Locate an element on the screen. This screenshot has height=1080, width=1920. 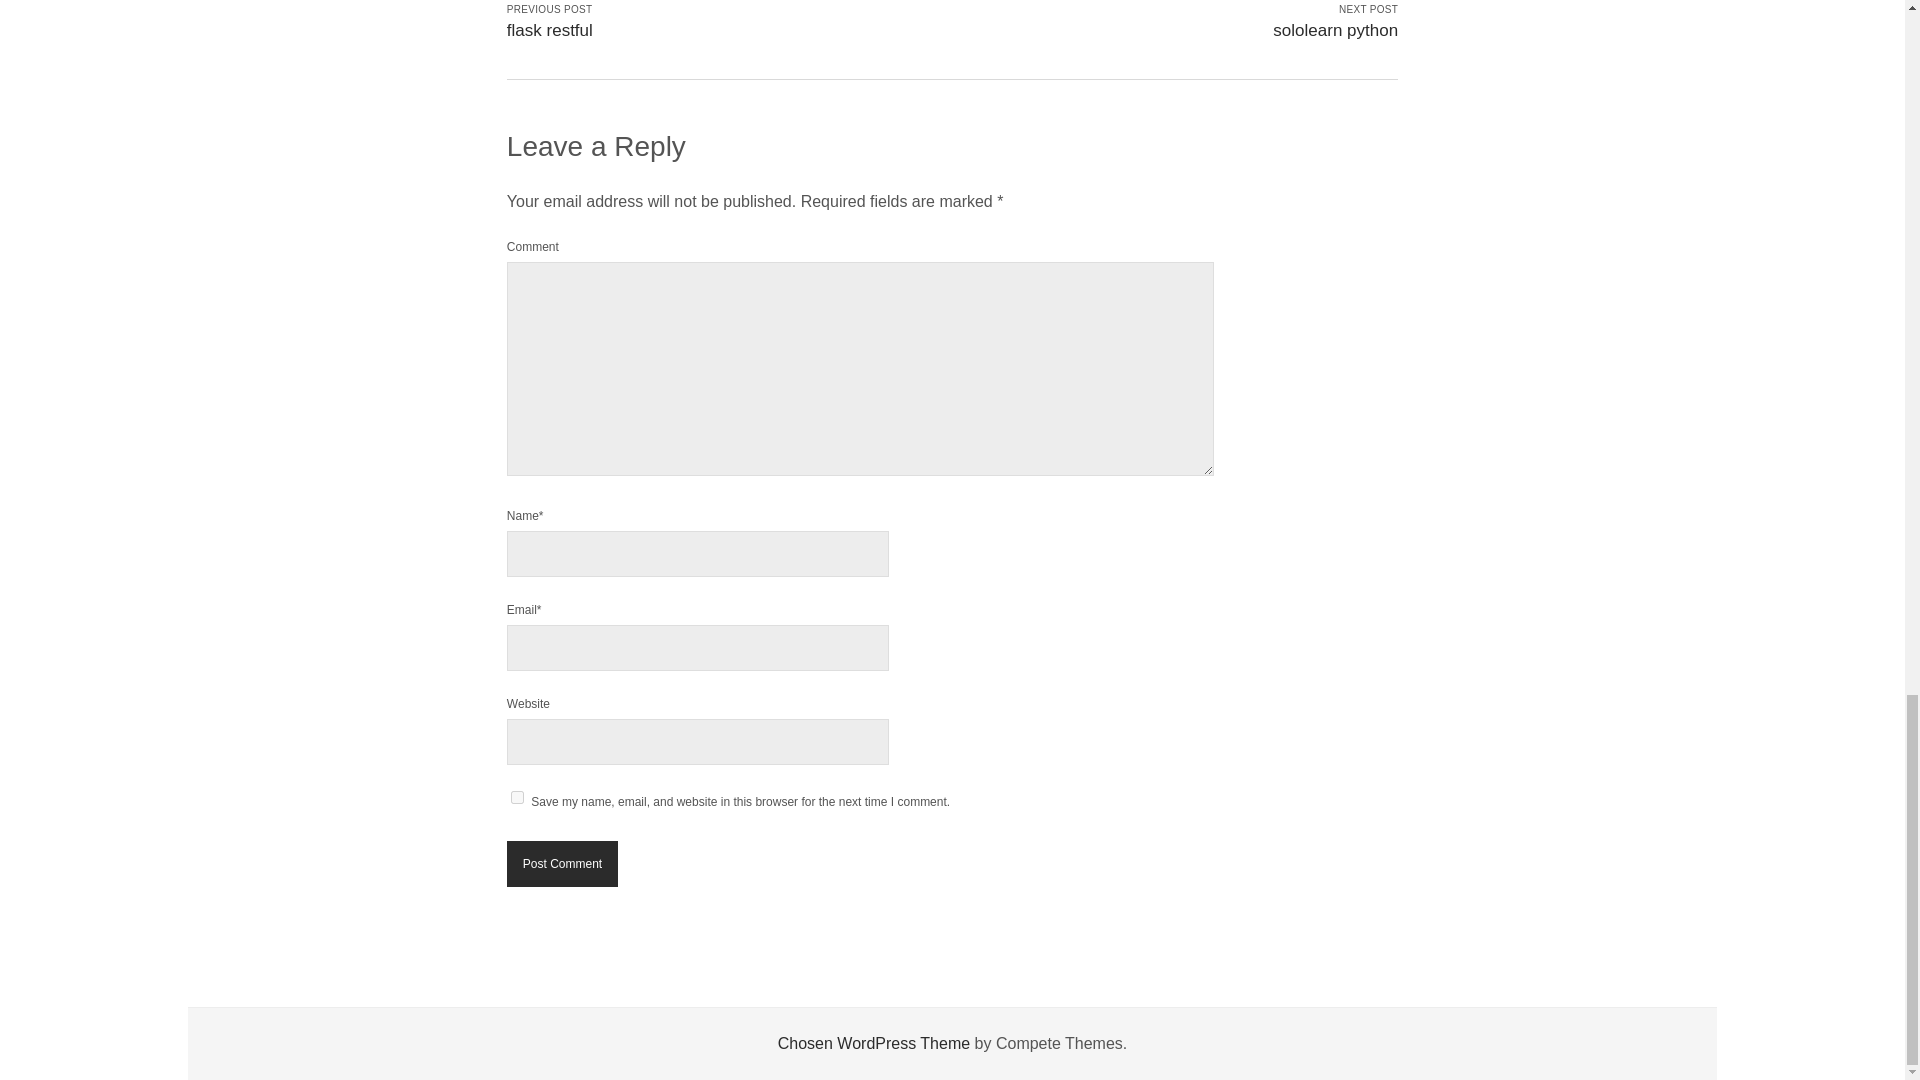
yes is located at coordinates (517, 796).